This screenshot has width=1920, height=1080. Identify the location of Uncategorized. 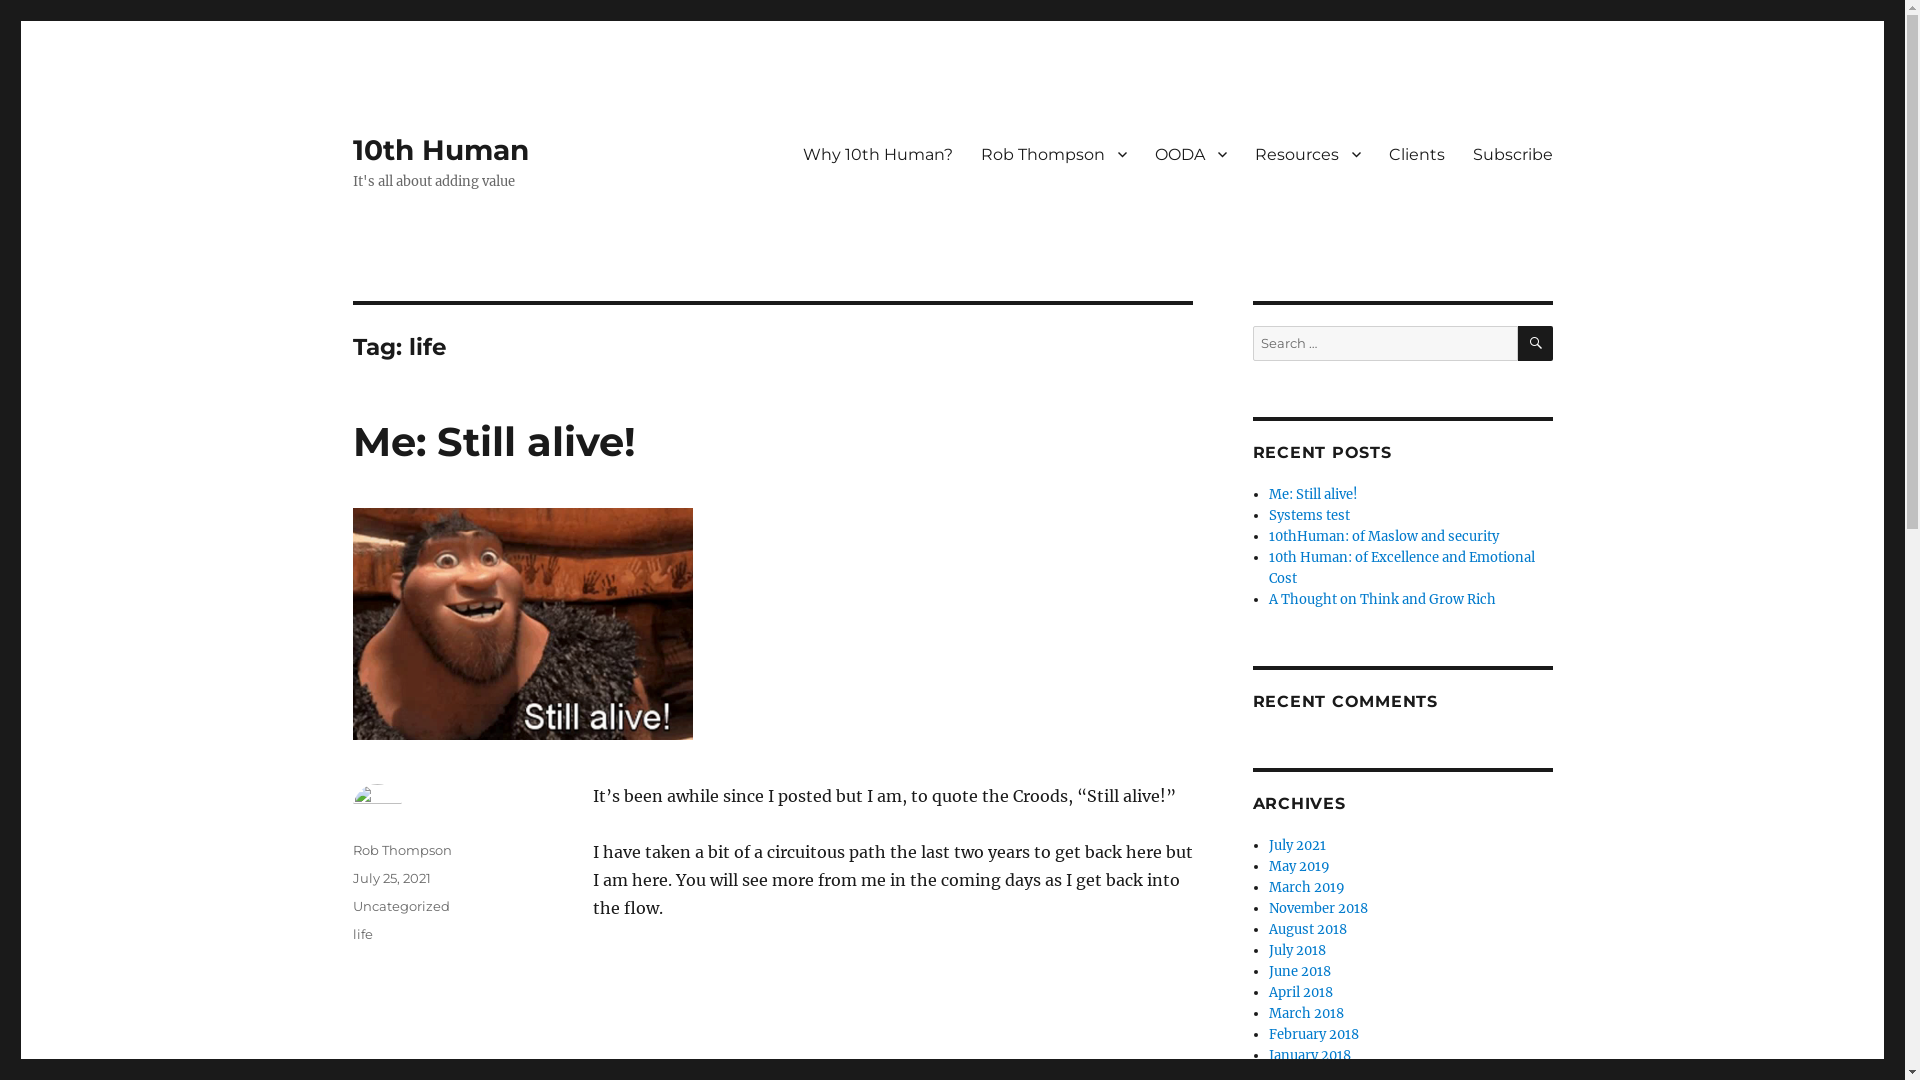
(400, 906).